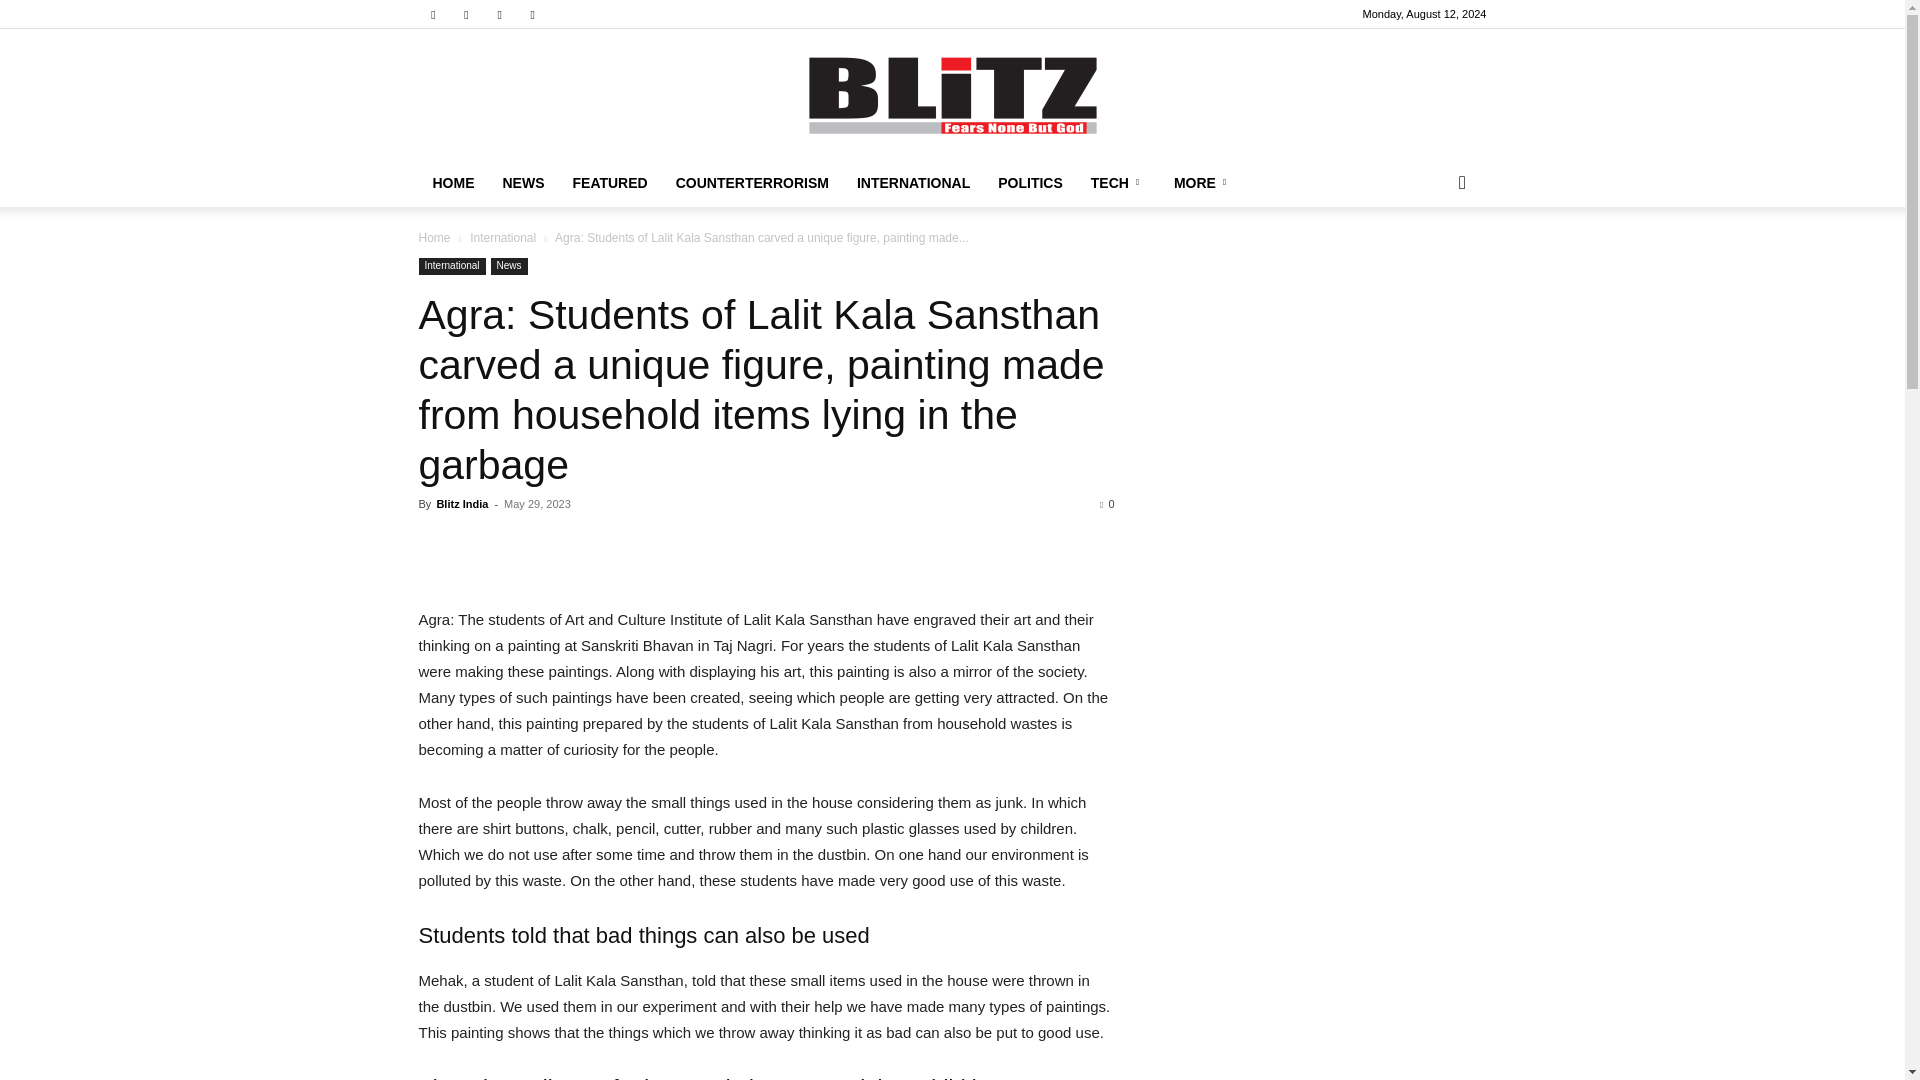 The image size is (1920, 1080). I want to click on Twitter, so click(500, 14).